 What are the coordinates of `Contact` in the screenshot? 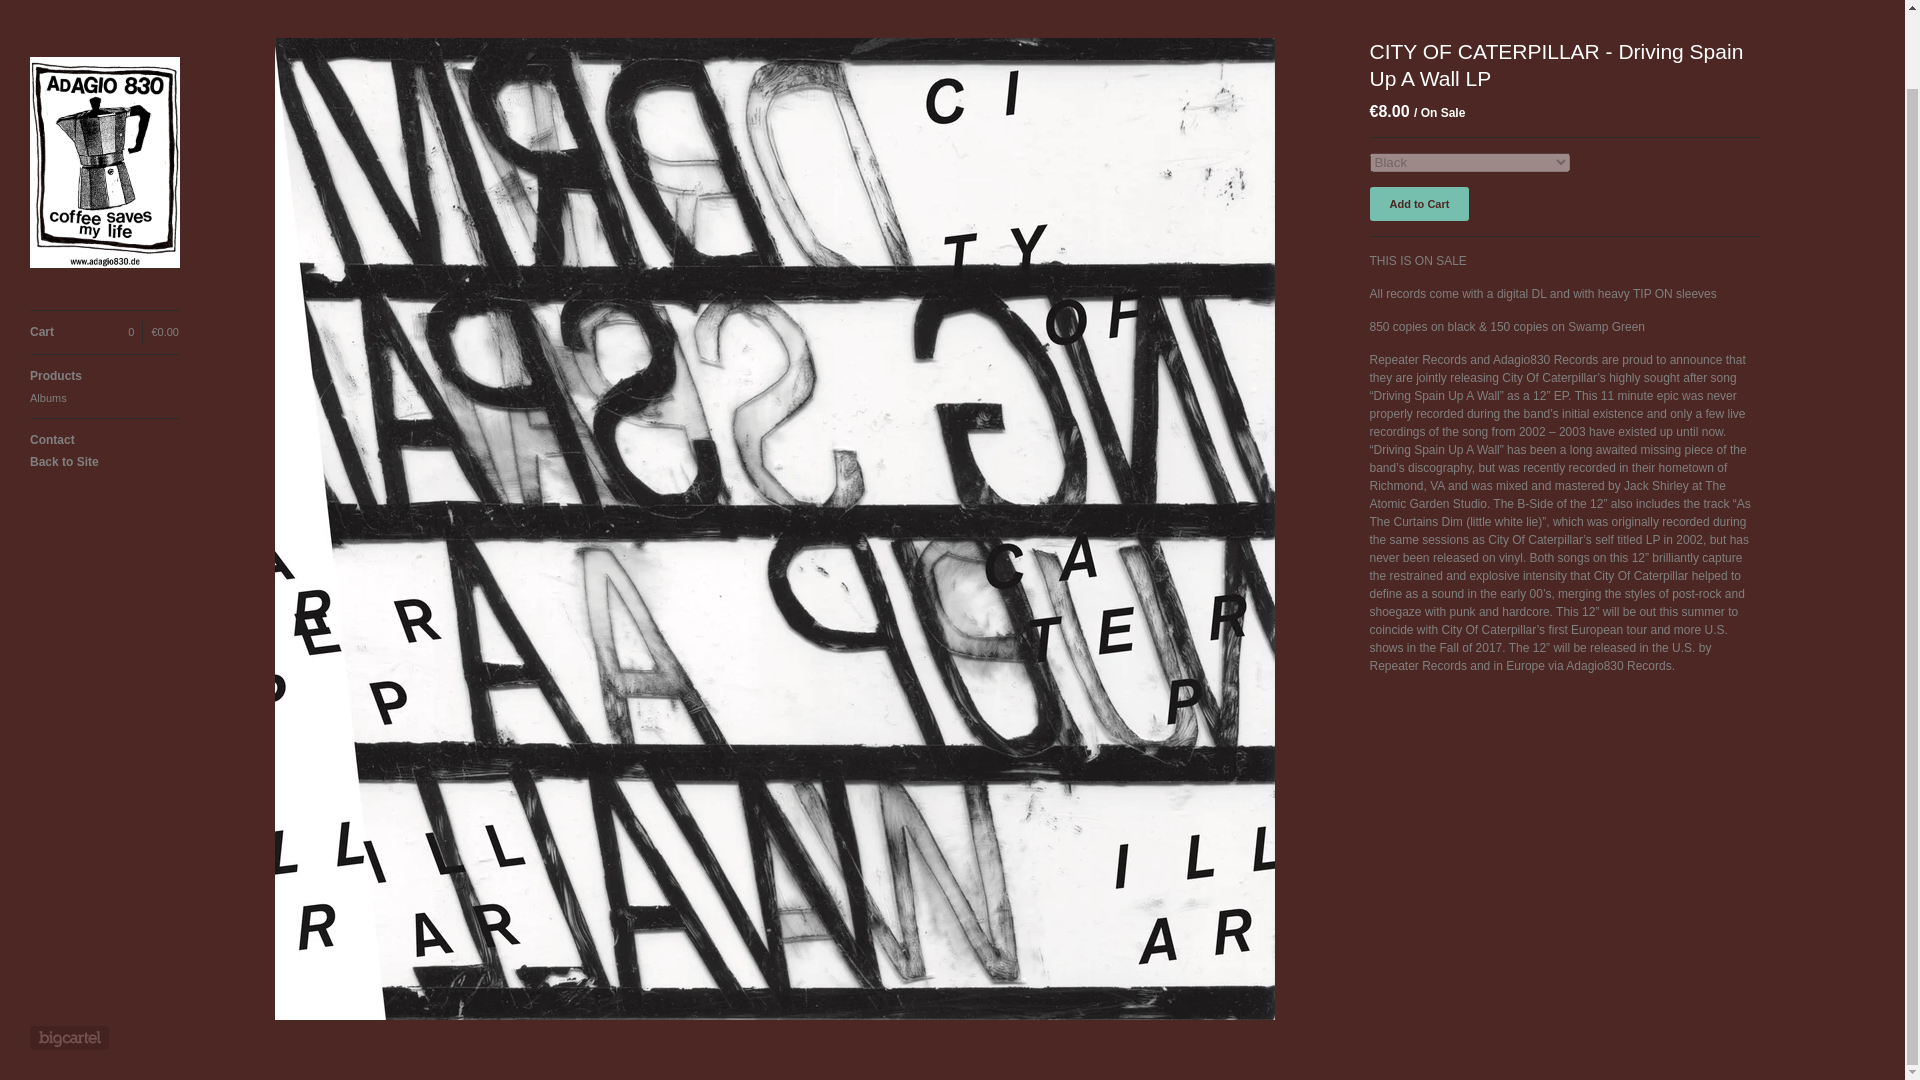 It's located at (104, 358).